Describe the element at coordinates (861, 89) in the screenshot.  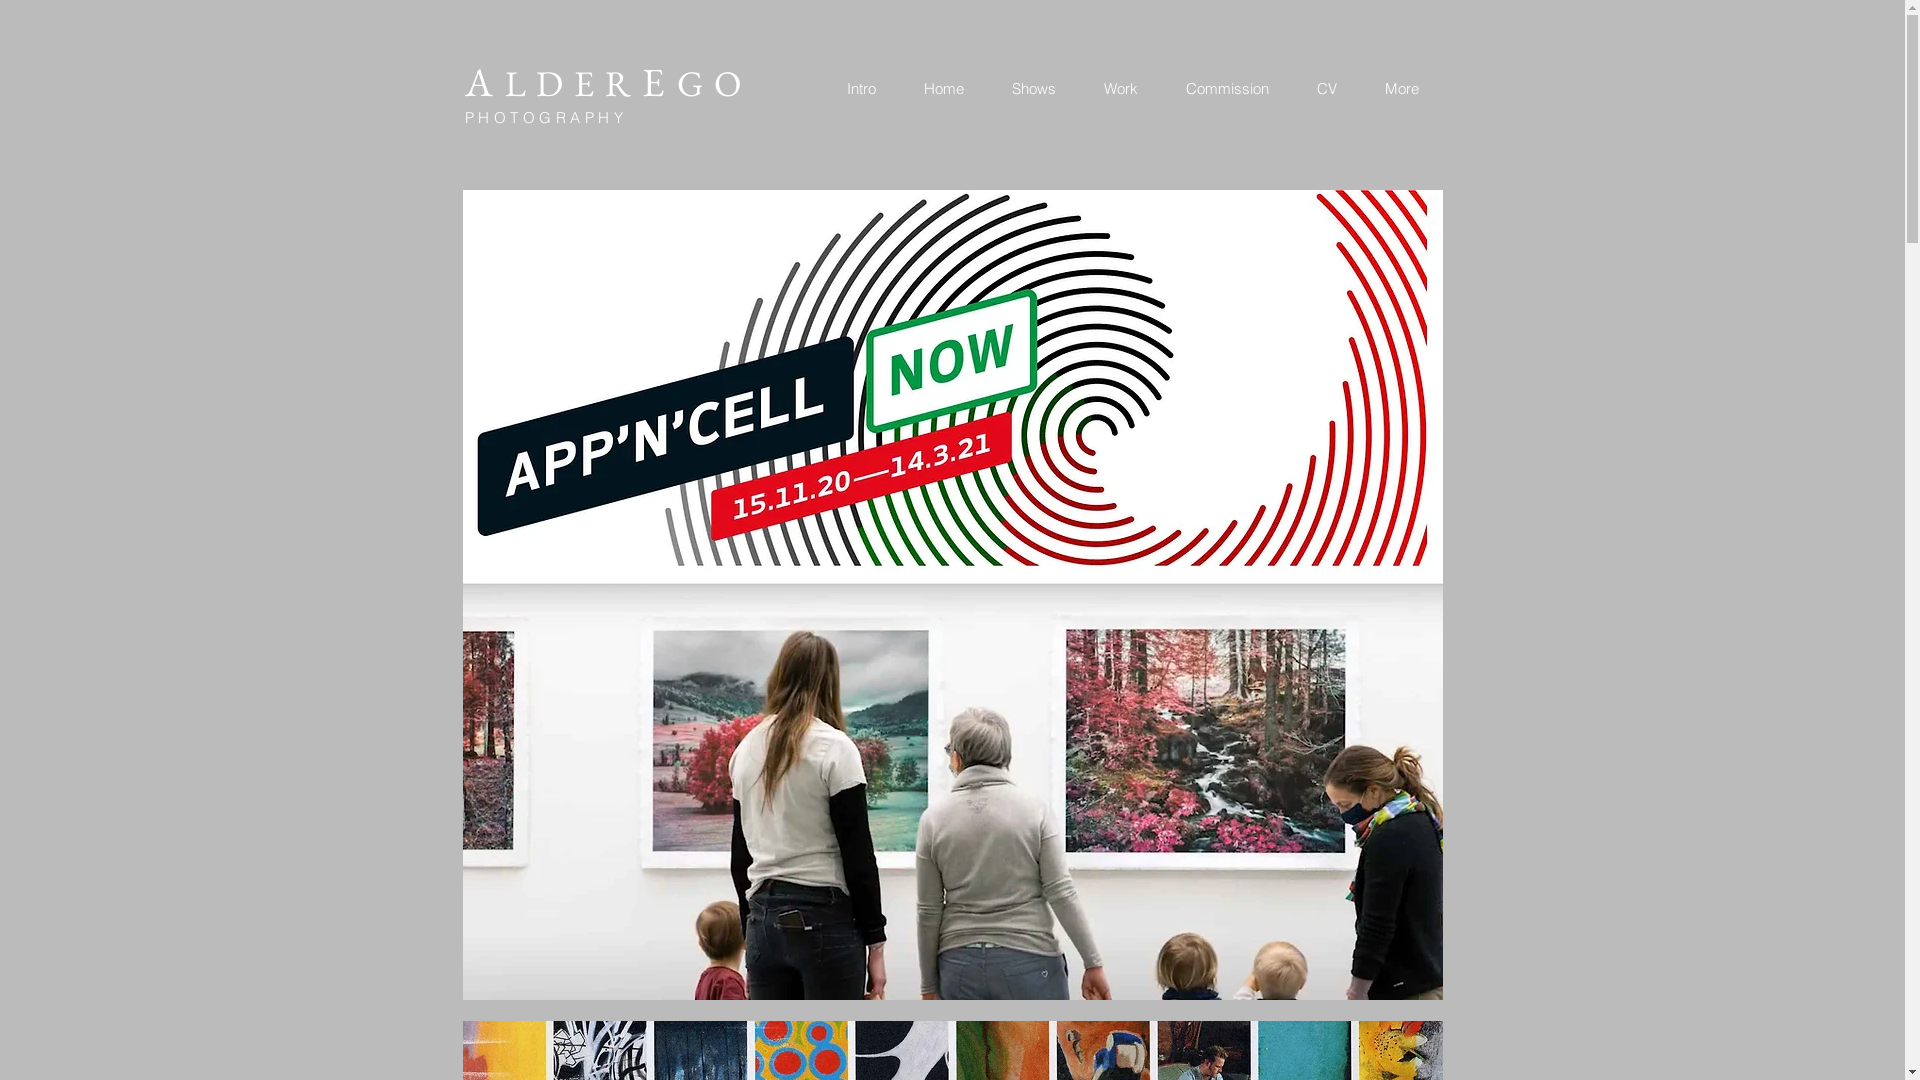
I see `Intro` at that location.